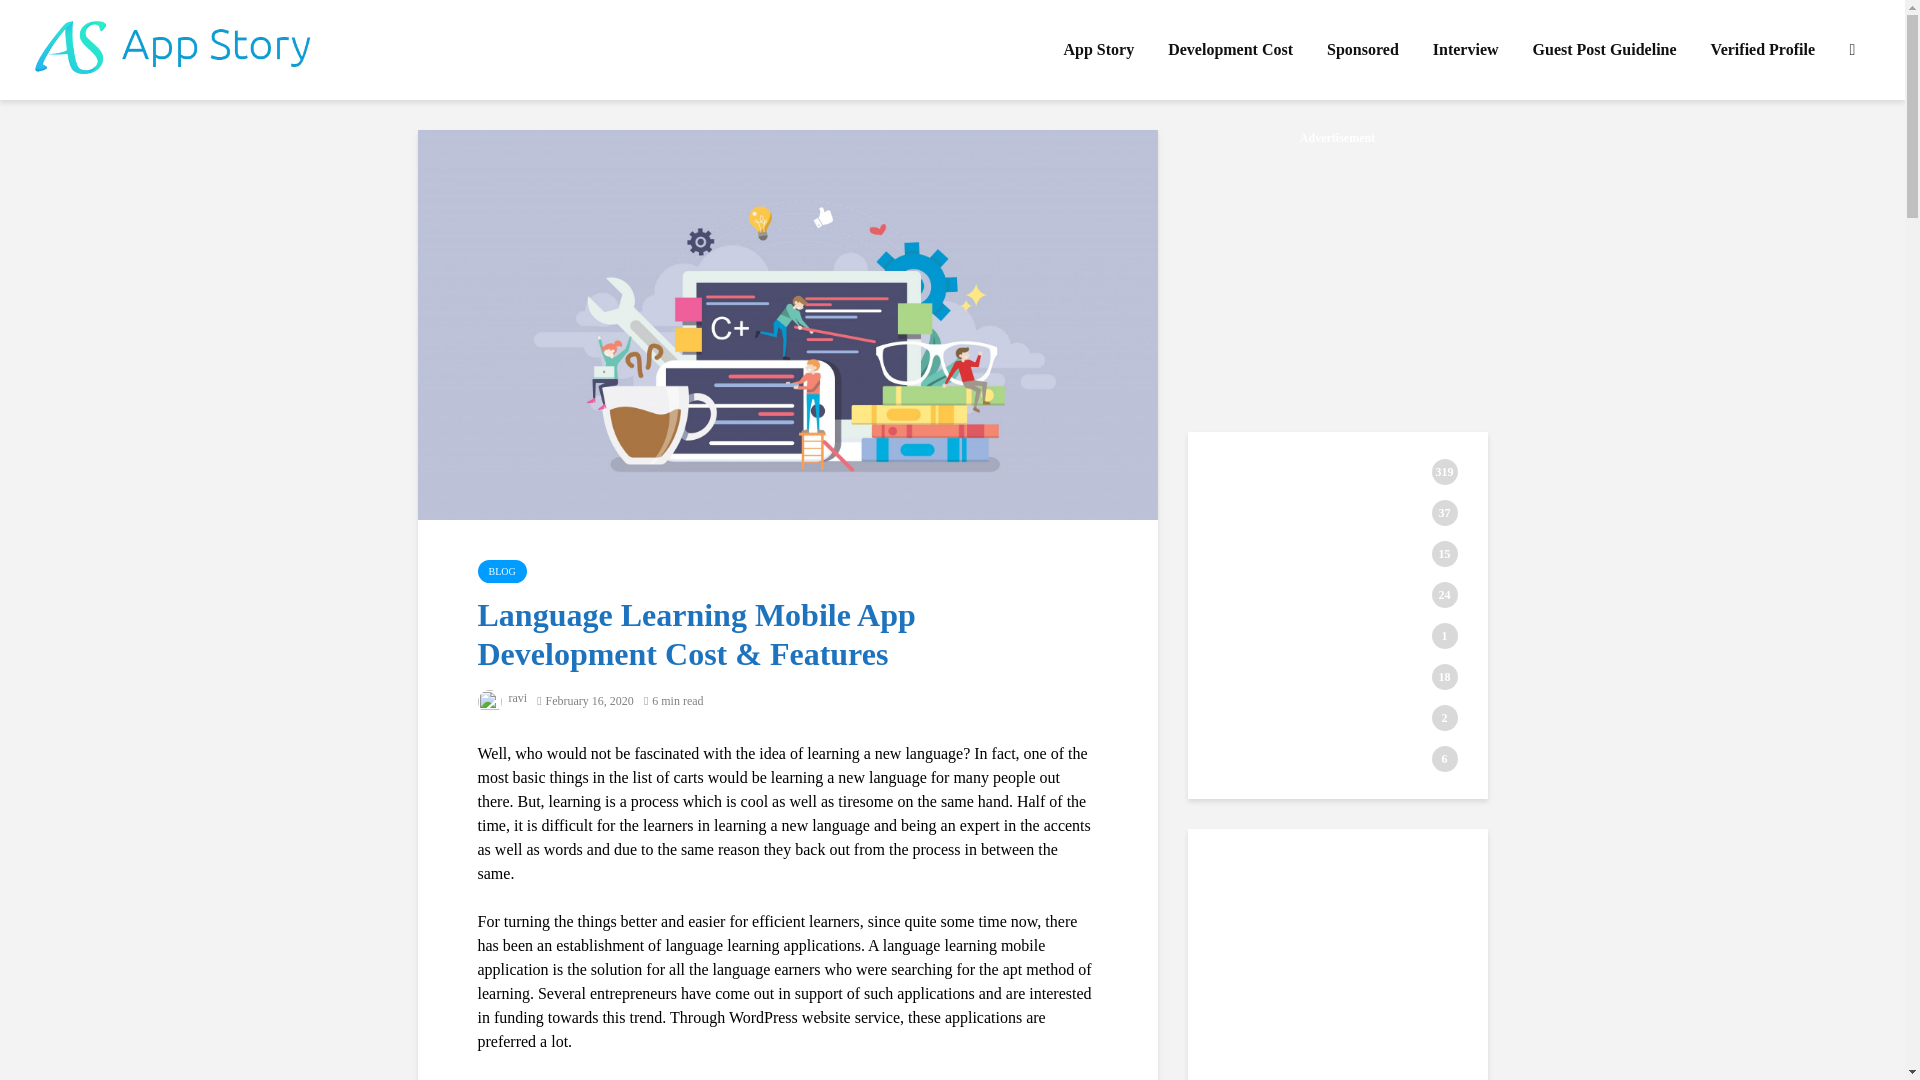 The height and width of the screenshot is (1080, 1920). Describe the element at coordinates (1362, 50) in the screenshot. I see `Sponsored` at that location.